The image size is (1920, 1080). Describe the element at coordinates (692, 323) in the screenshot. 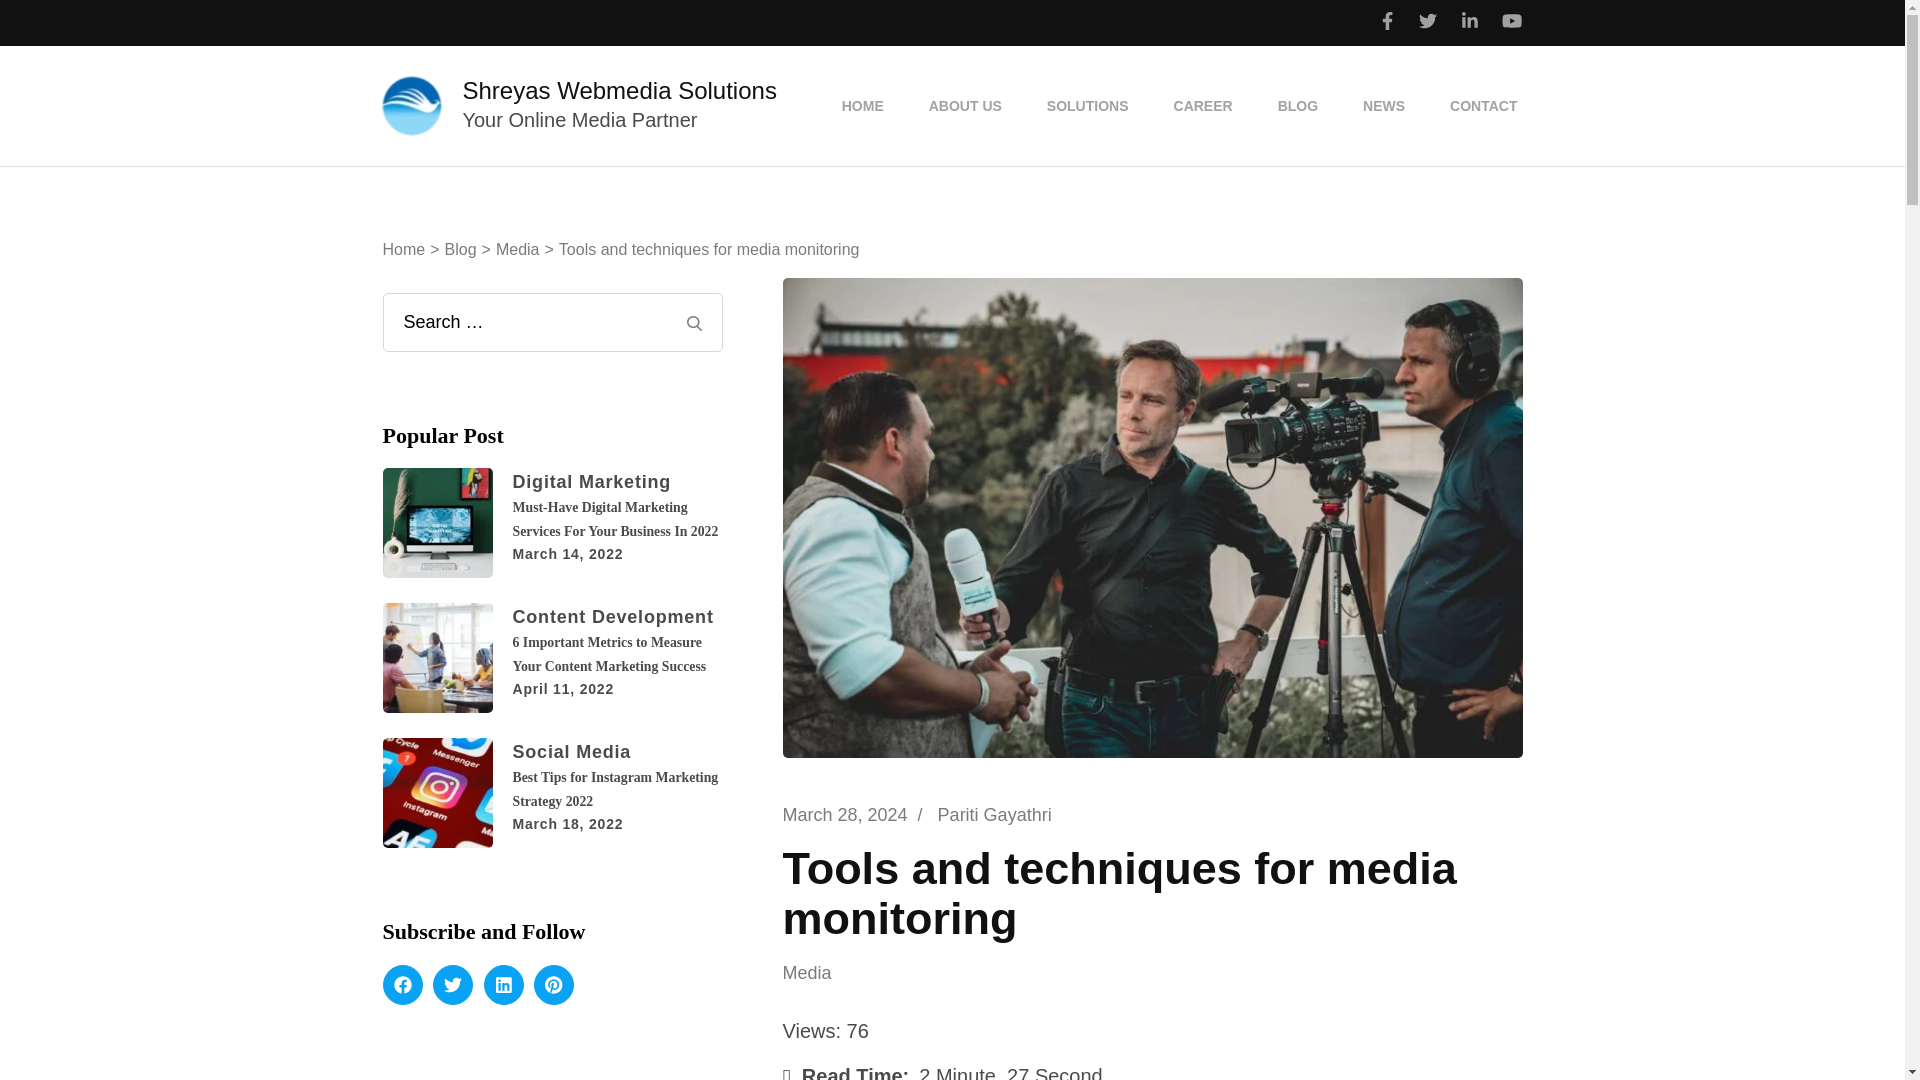

I see `Search` at that location.